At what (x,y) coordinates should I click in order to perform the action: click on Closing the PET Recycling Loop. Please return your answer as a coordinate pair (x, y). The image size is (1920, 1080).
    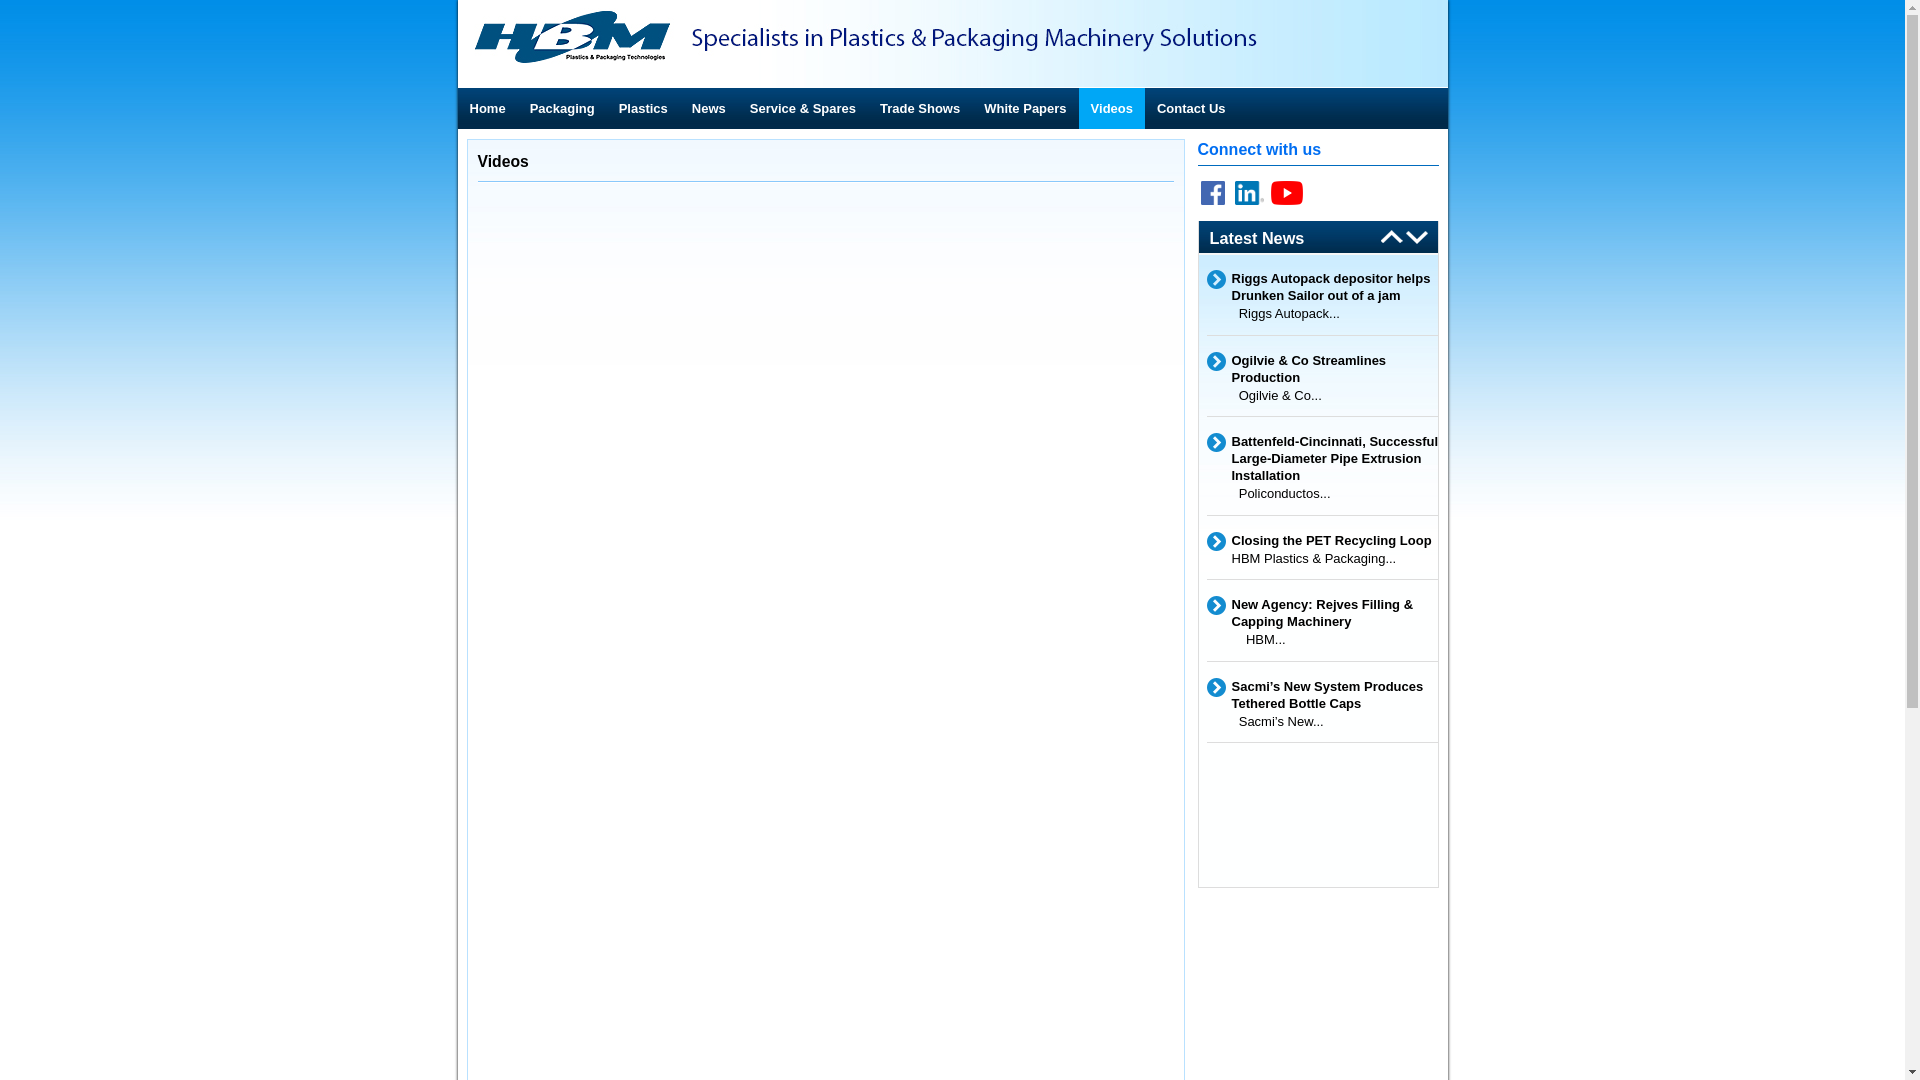
    Looking at the image, I should click on (1336, 540).